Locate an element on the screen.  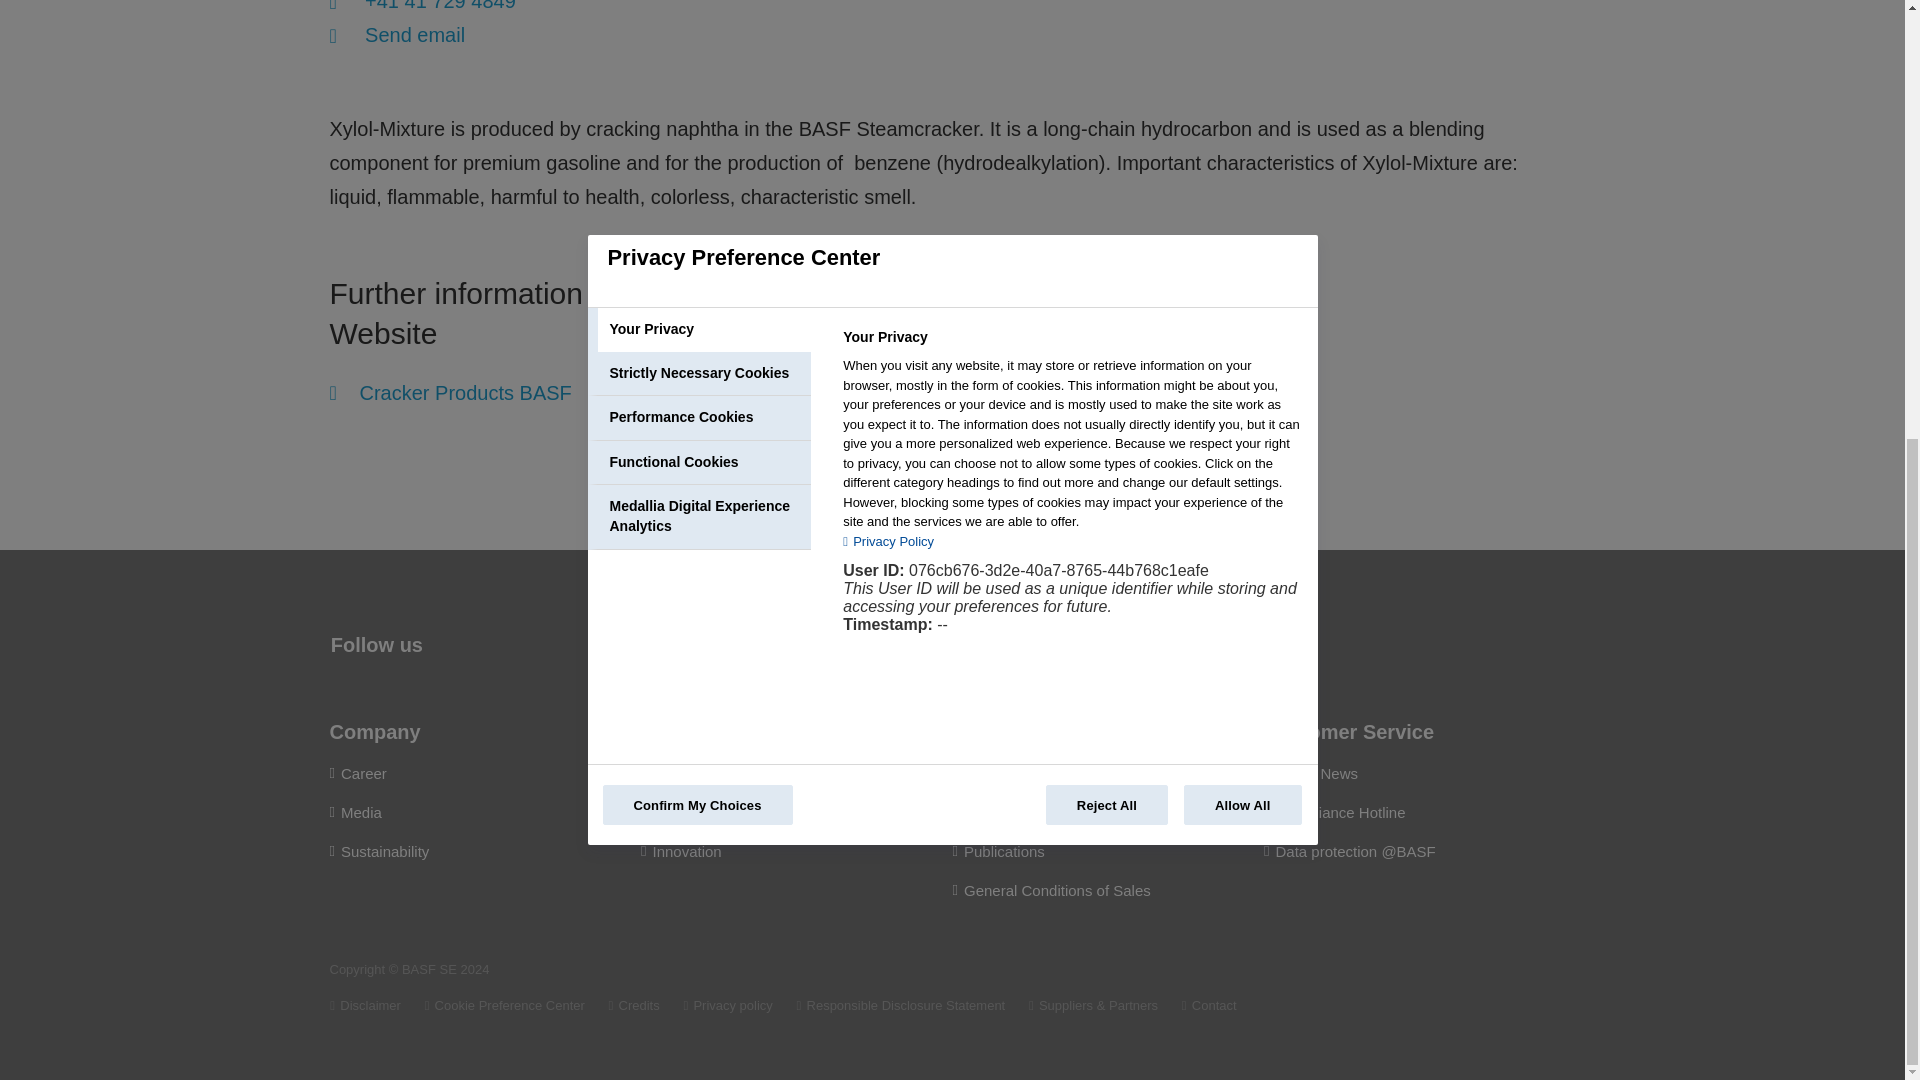
Privacy policy is located at coordinates (727, 1005).